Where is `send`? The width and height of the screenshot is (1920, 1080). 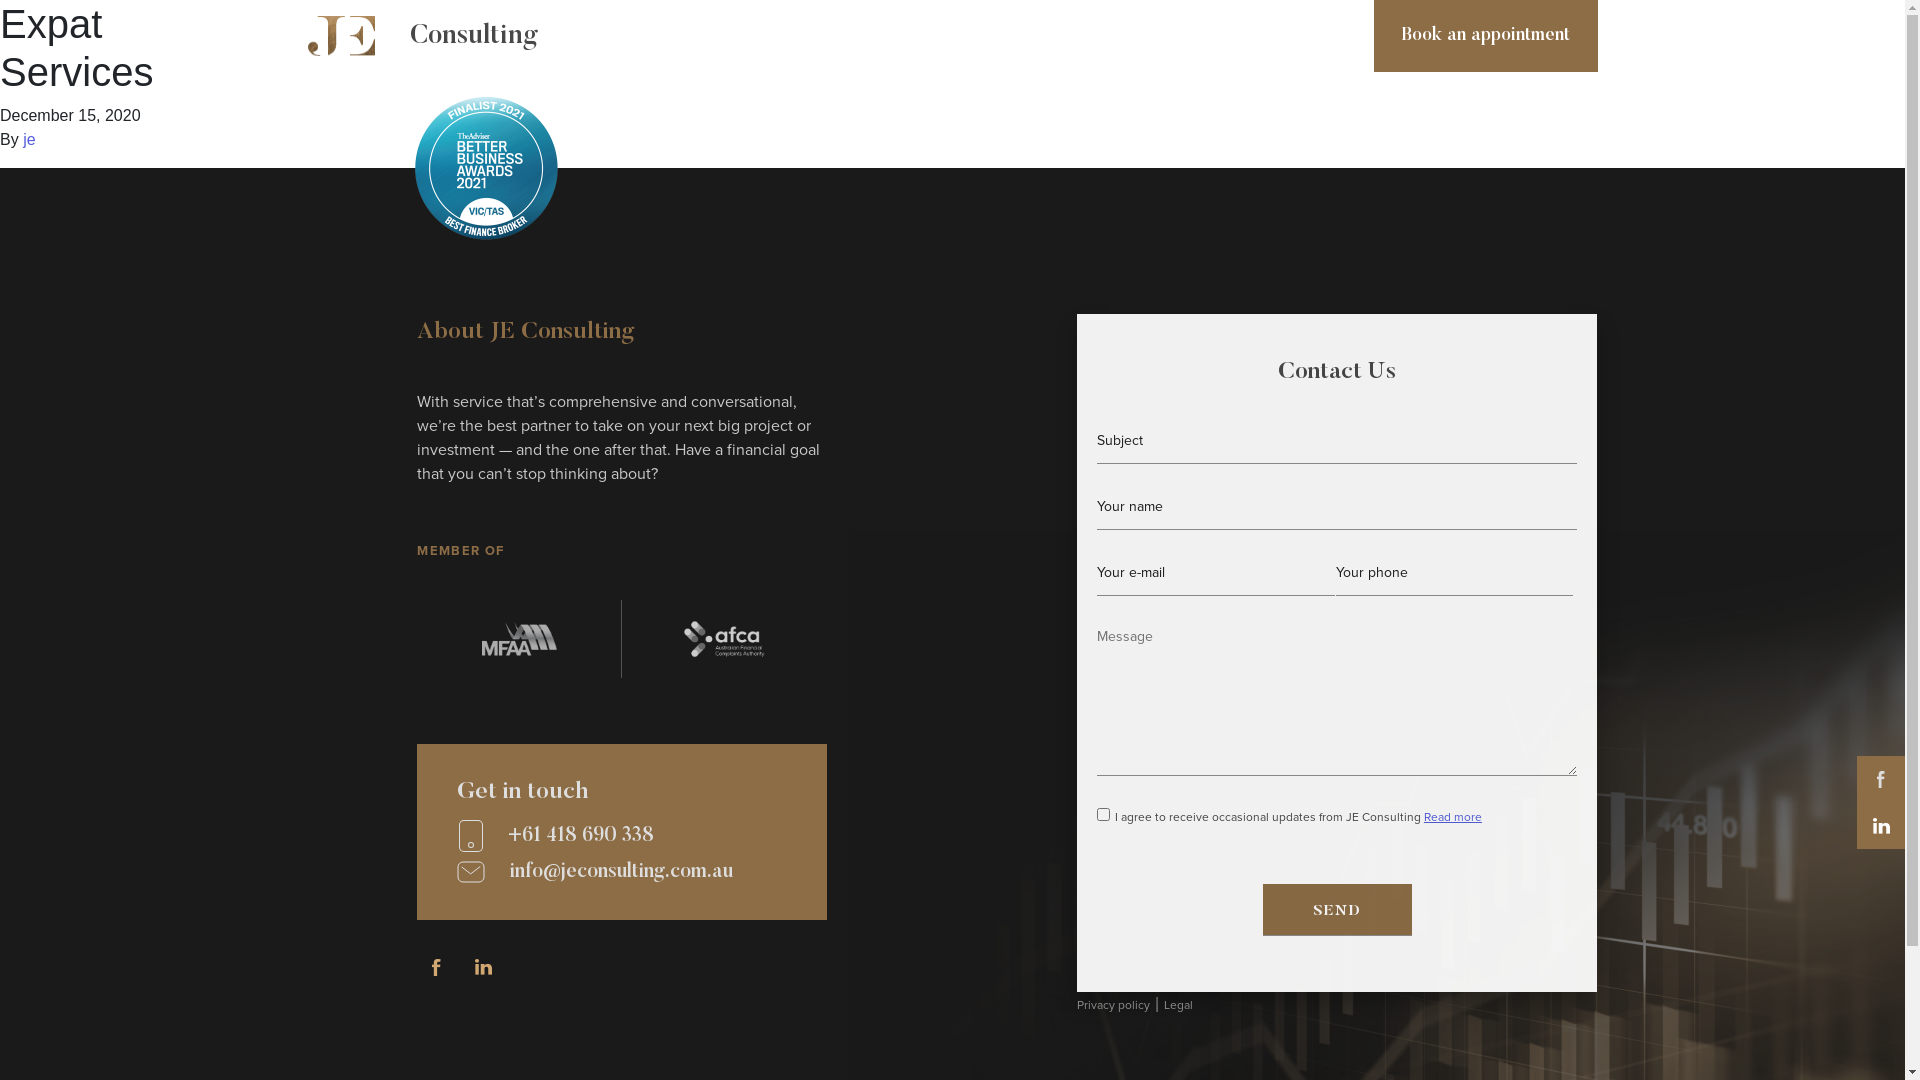 send is located at coordinates (1338, 910).